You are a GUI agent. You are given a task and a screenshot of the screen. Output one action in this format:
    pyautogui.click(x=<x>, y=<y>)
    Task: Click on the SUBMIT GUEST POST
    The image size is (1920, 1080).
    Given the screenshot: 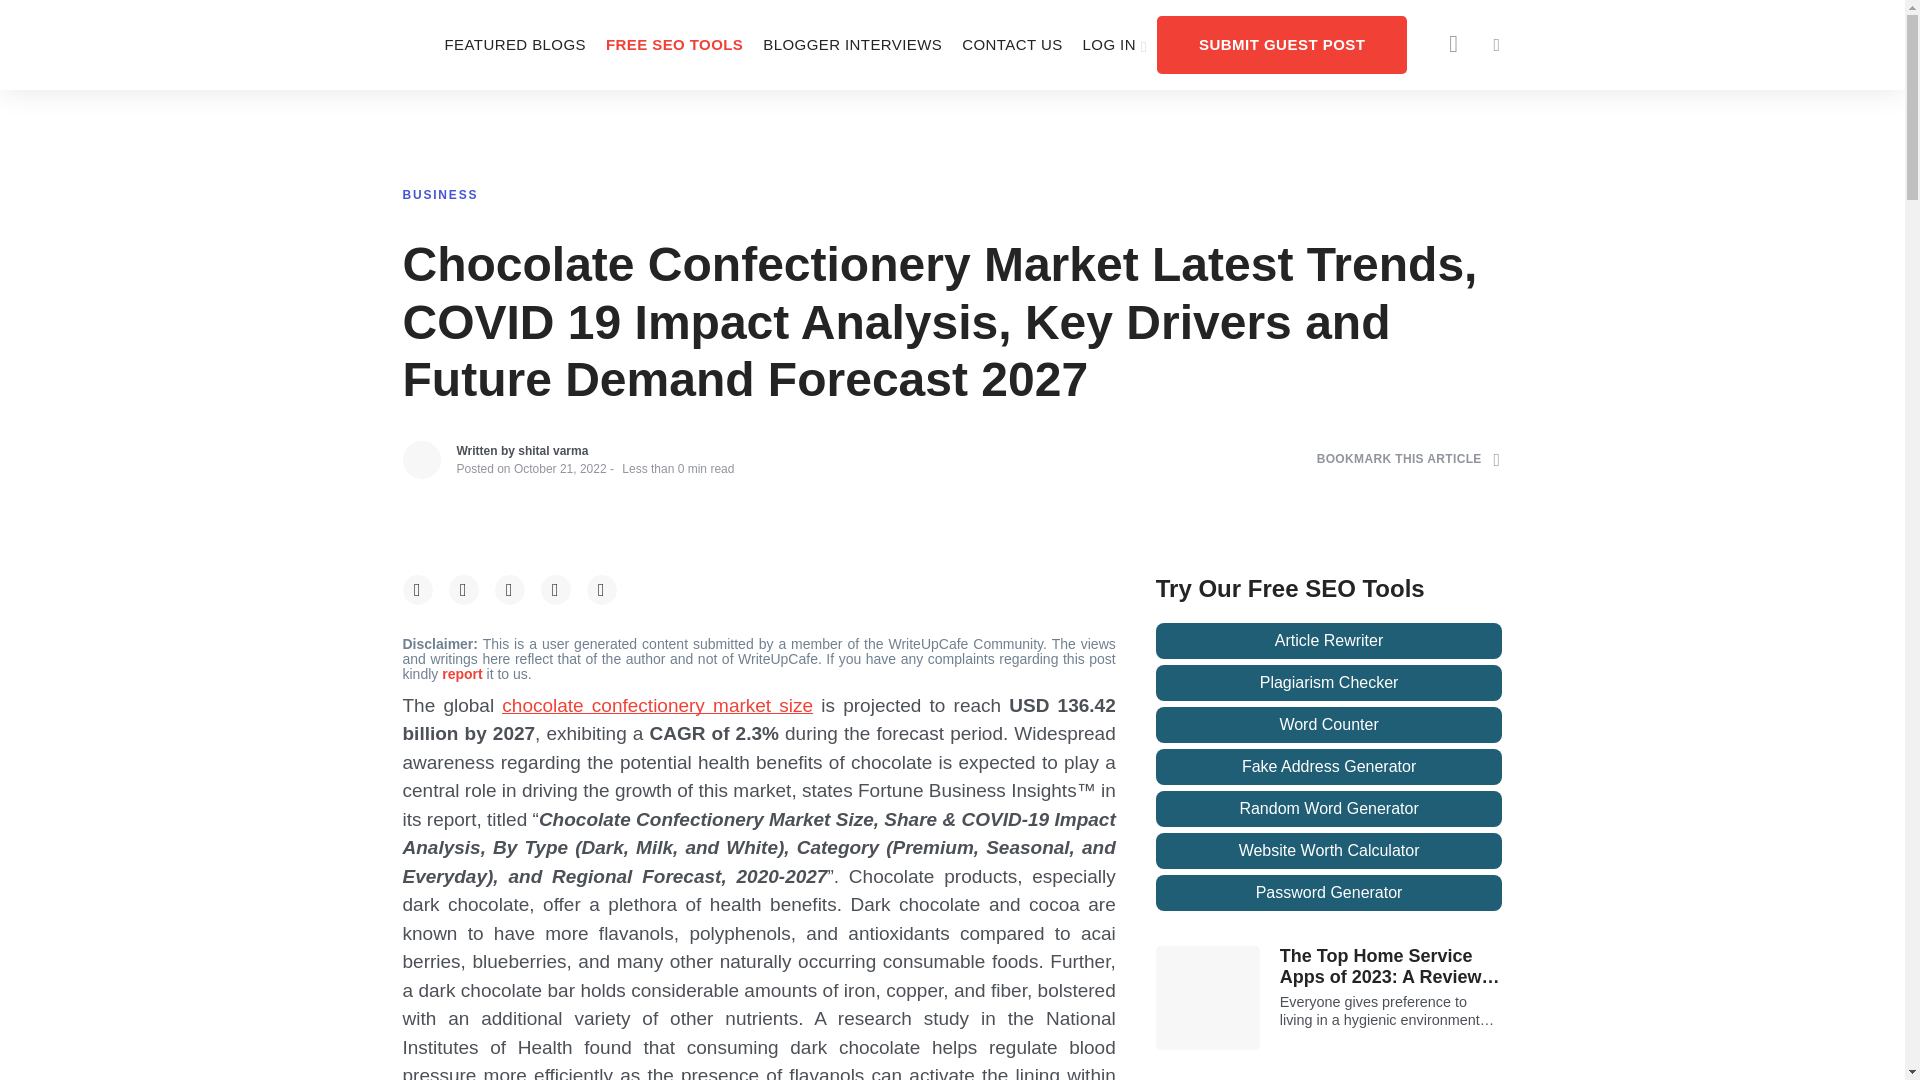 What is the action you would take?
    pyautogui.click(x=1282, y=44)
    